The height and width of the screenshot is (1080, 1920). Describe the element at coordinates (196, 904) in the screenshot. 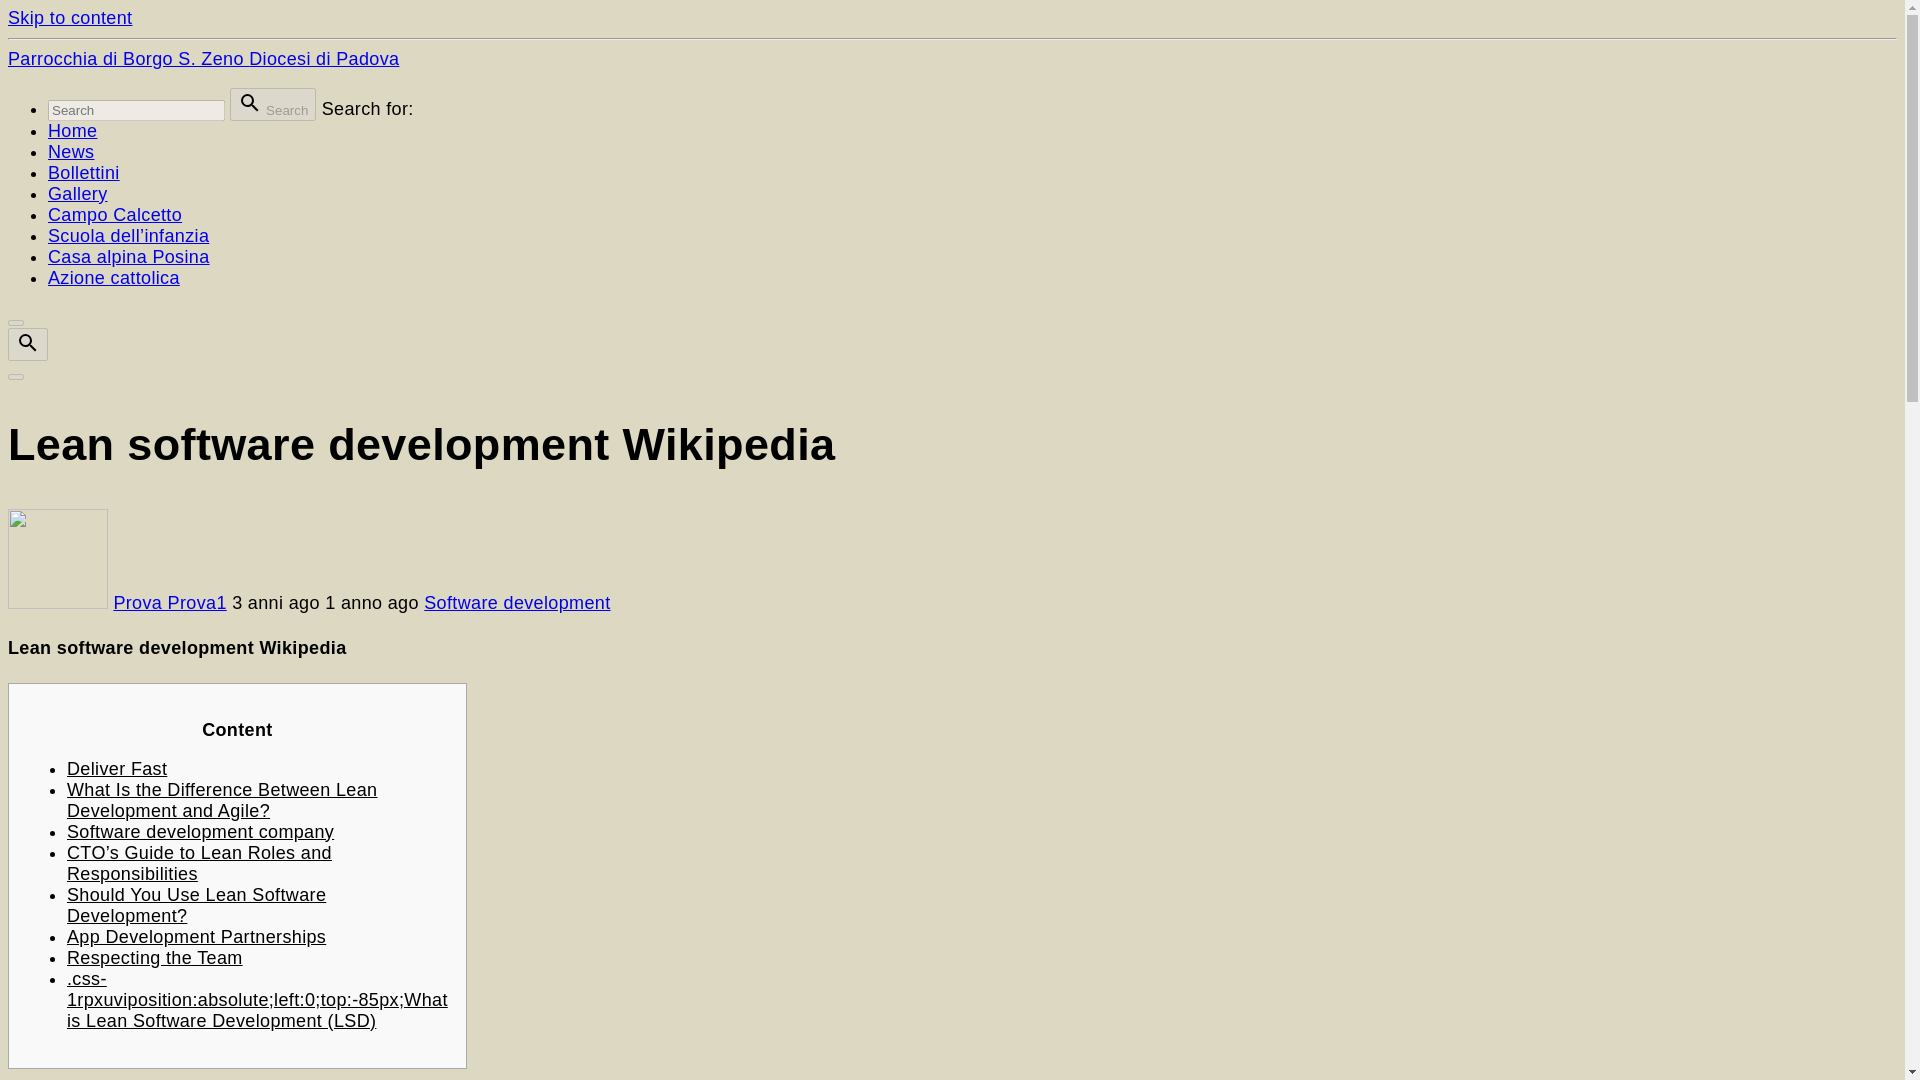

I see `Should You Use Lean Software Development?` at that location.